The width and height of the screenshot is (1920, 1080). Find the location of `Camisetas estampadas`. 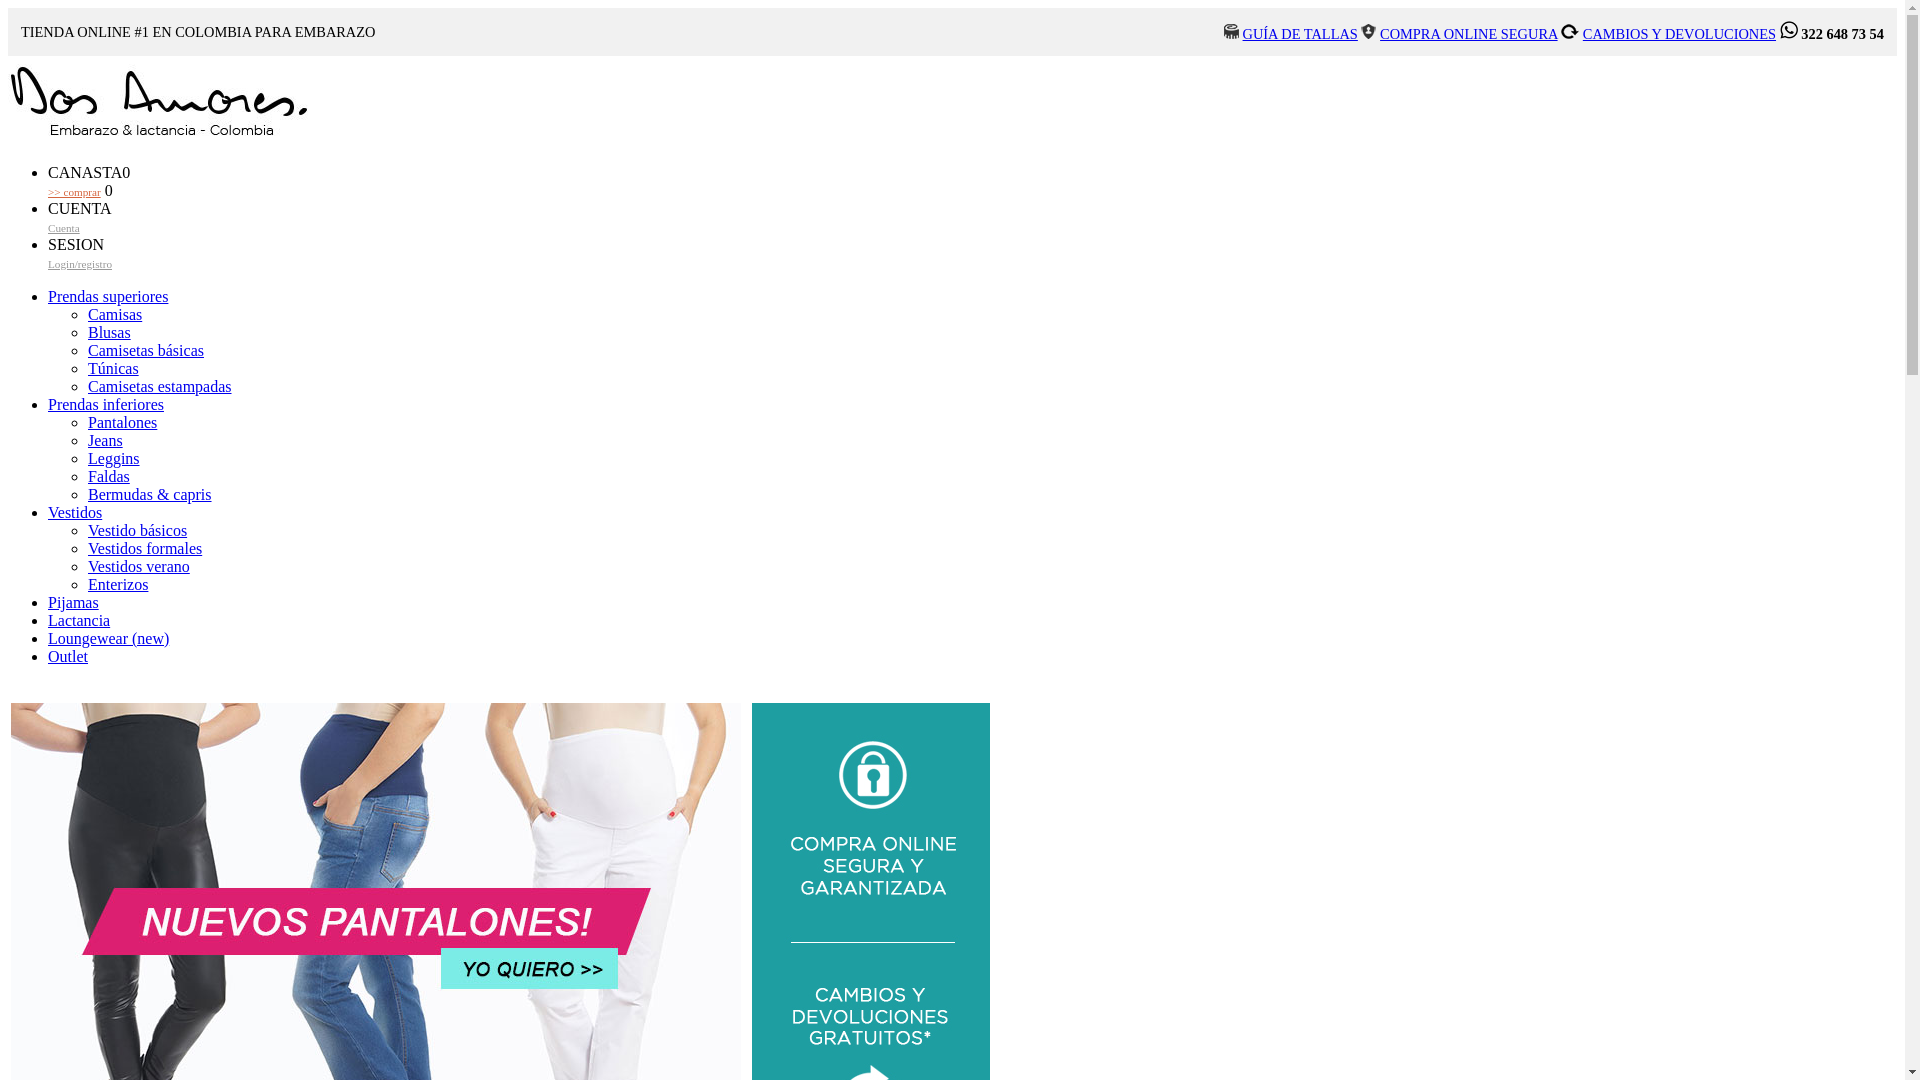

Camisetas estampadas is located at coordinates (160, 386).